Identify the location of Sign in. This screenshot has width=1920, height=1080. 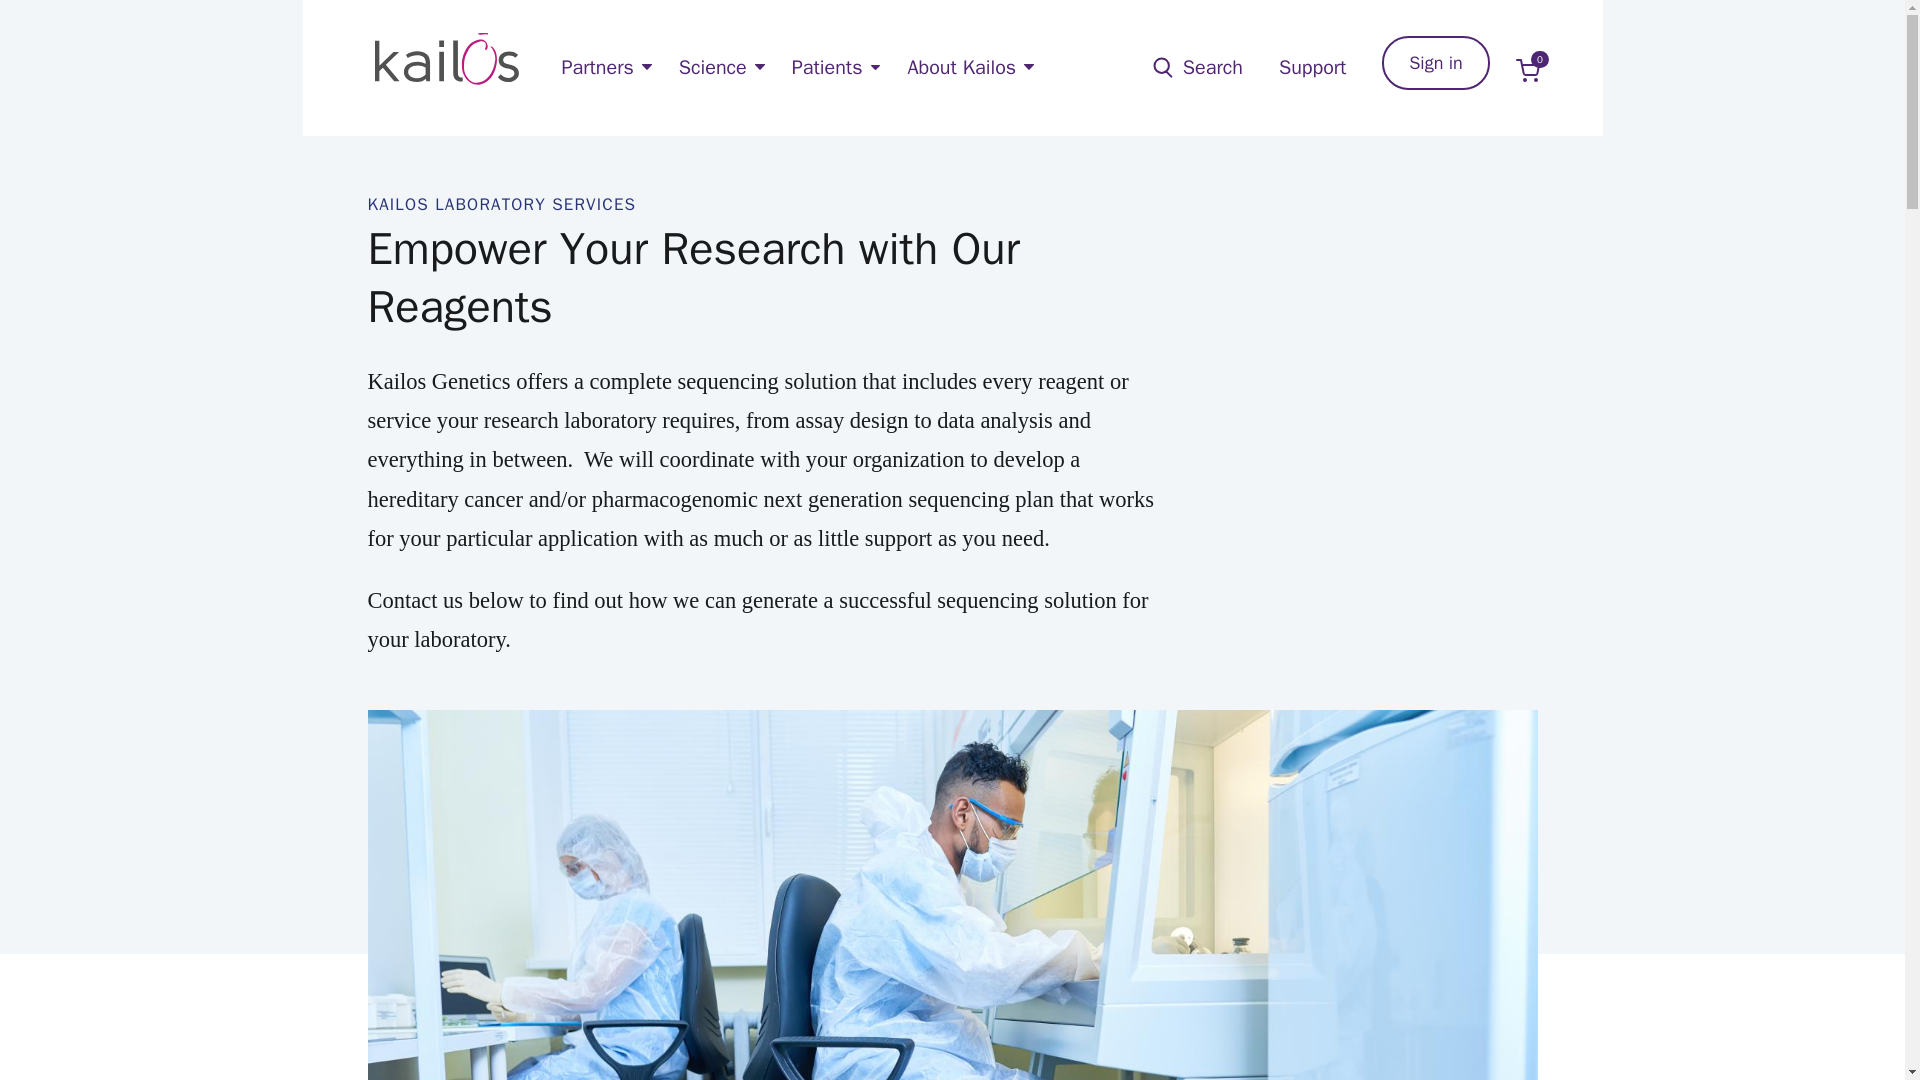
(1532, 68).